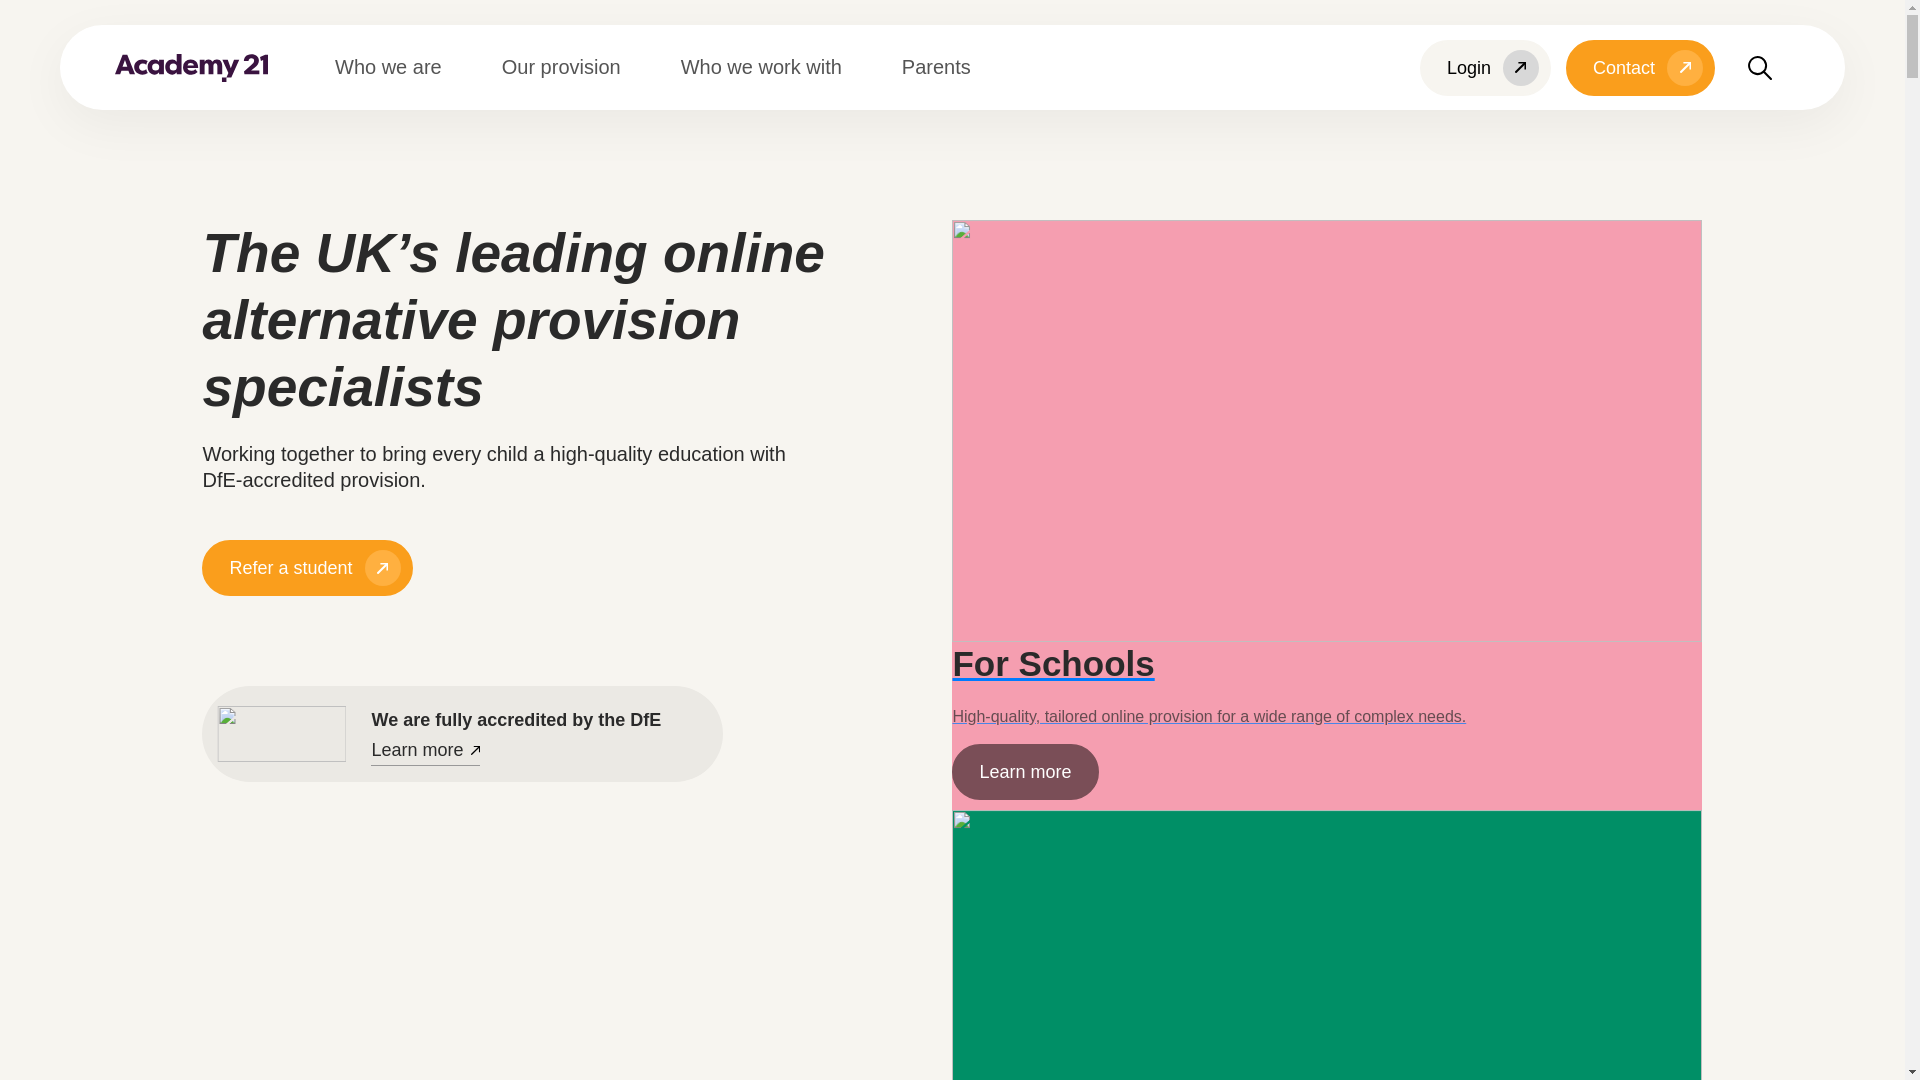 This screenshot has width=1920, height=1080. What do you see at coordinates (398, 66) in the screenshot?
I see `Who we are` at bounding box center [398, 66].